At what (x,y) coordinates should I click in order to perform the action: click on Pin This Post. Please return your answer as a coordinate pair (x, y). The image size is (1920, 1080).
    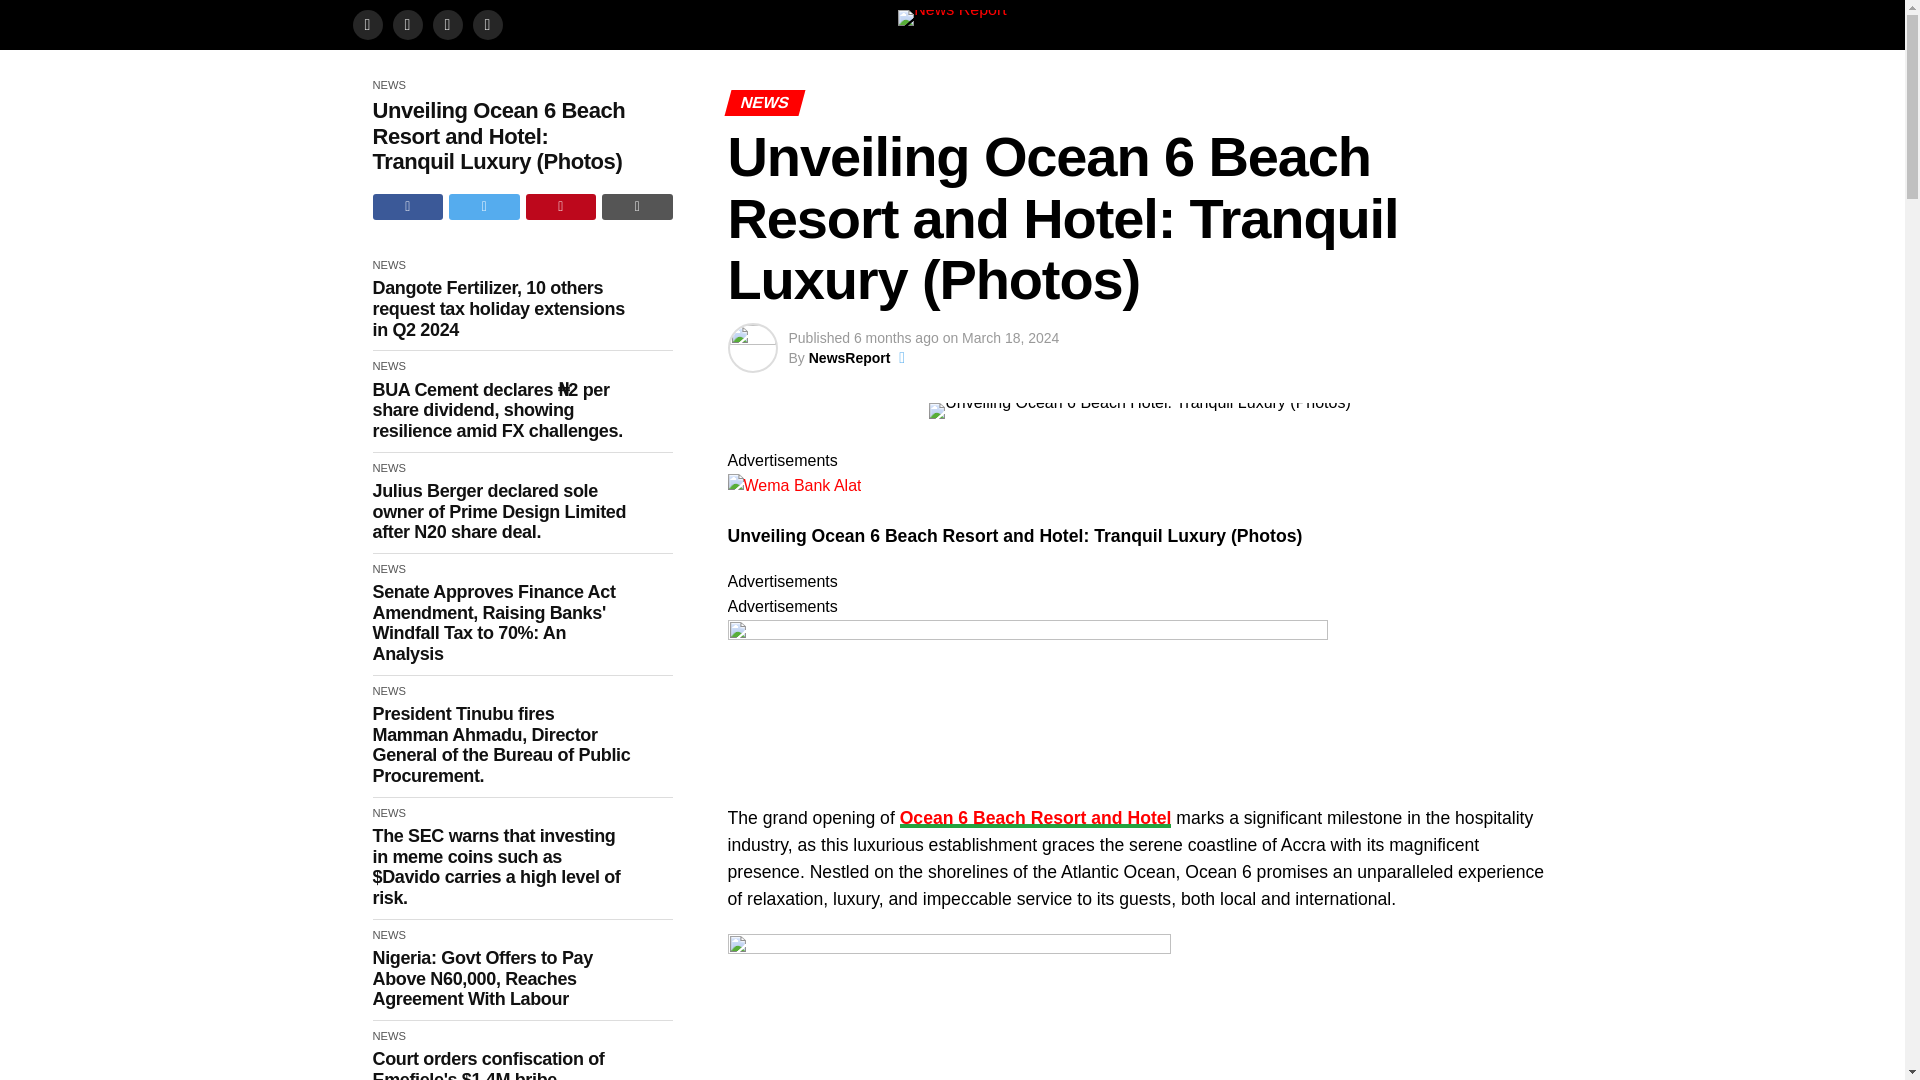
    Looking at the image, I should click on (562, 207).